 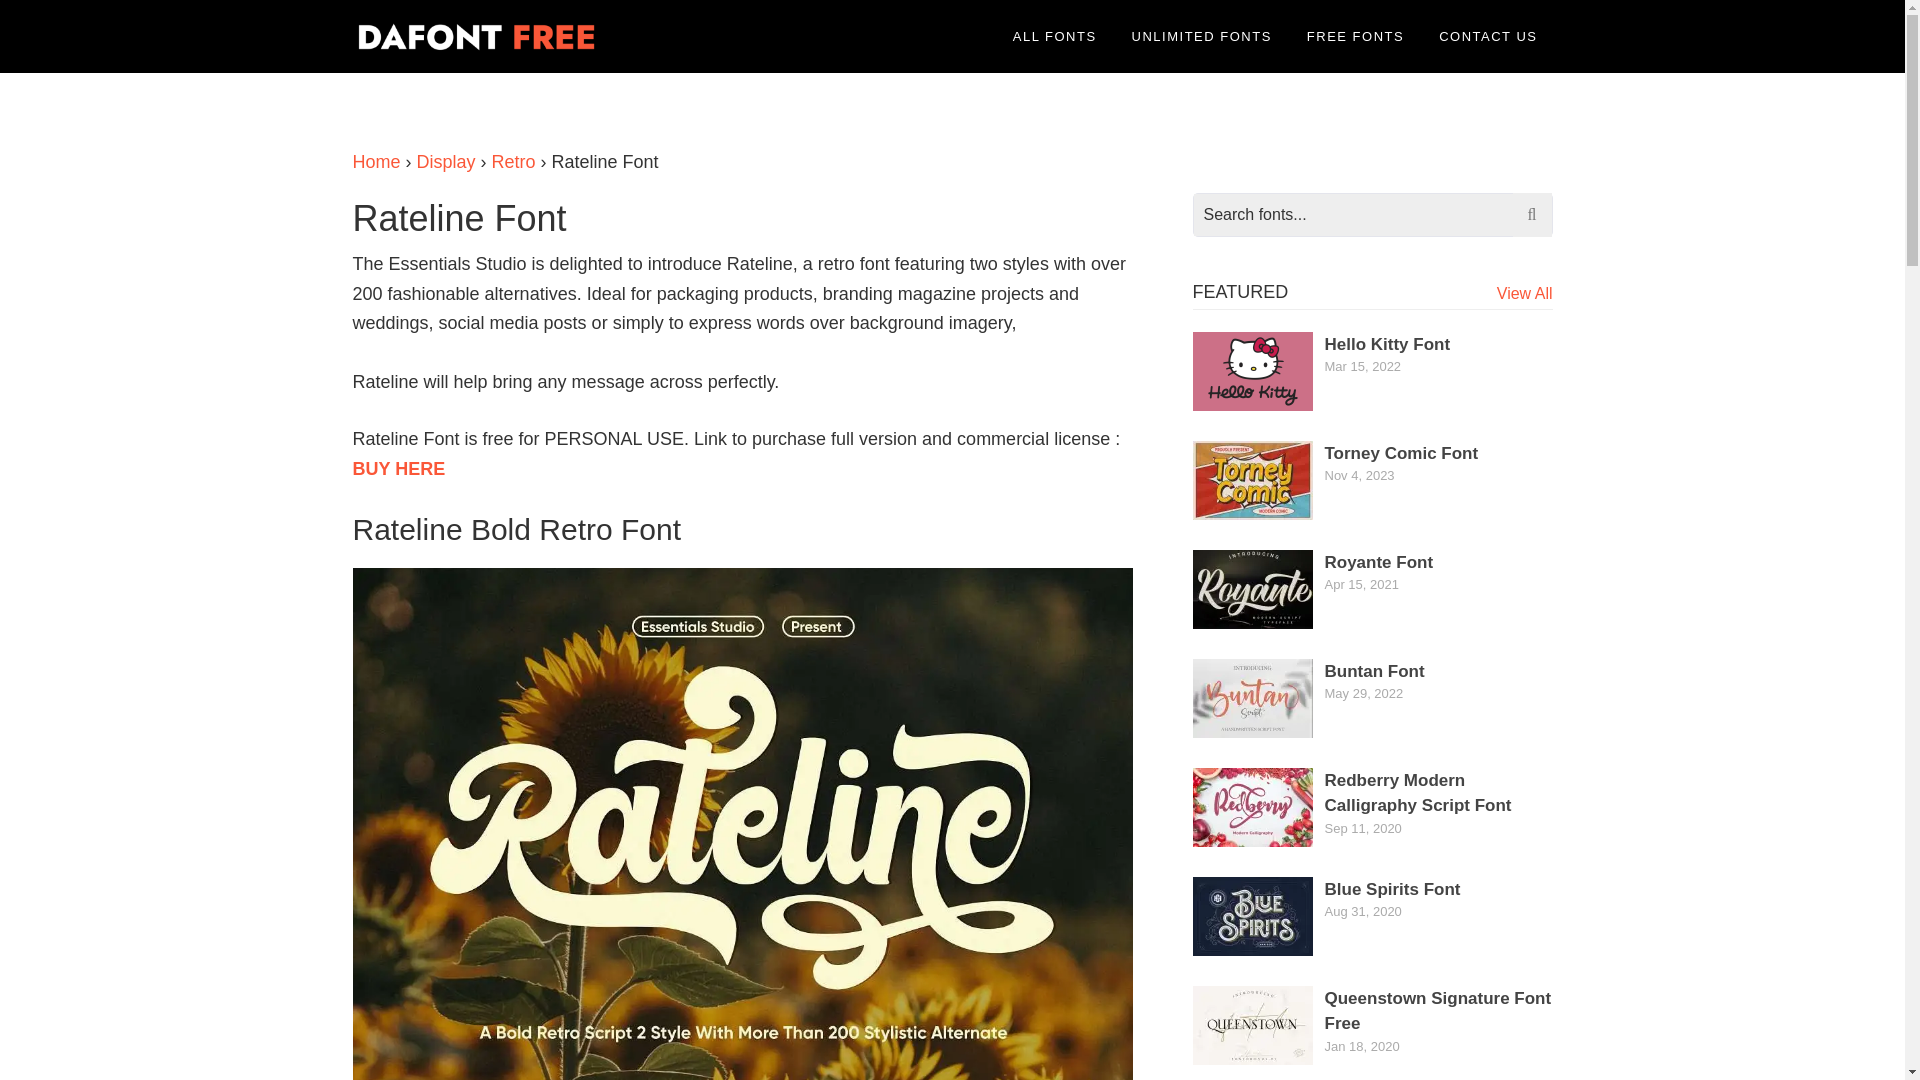 I want to click on Display, so click(x=446, y=162).